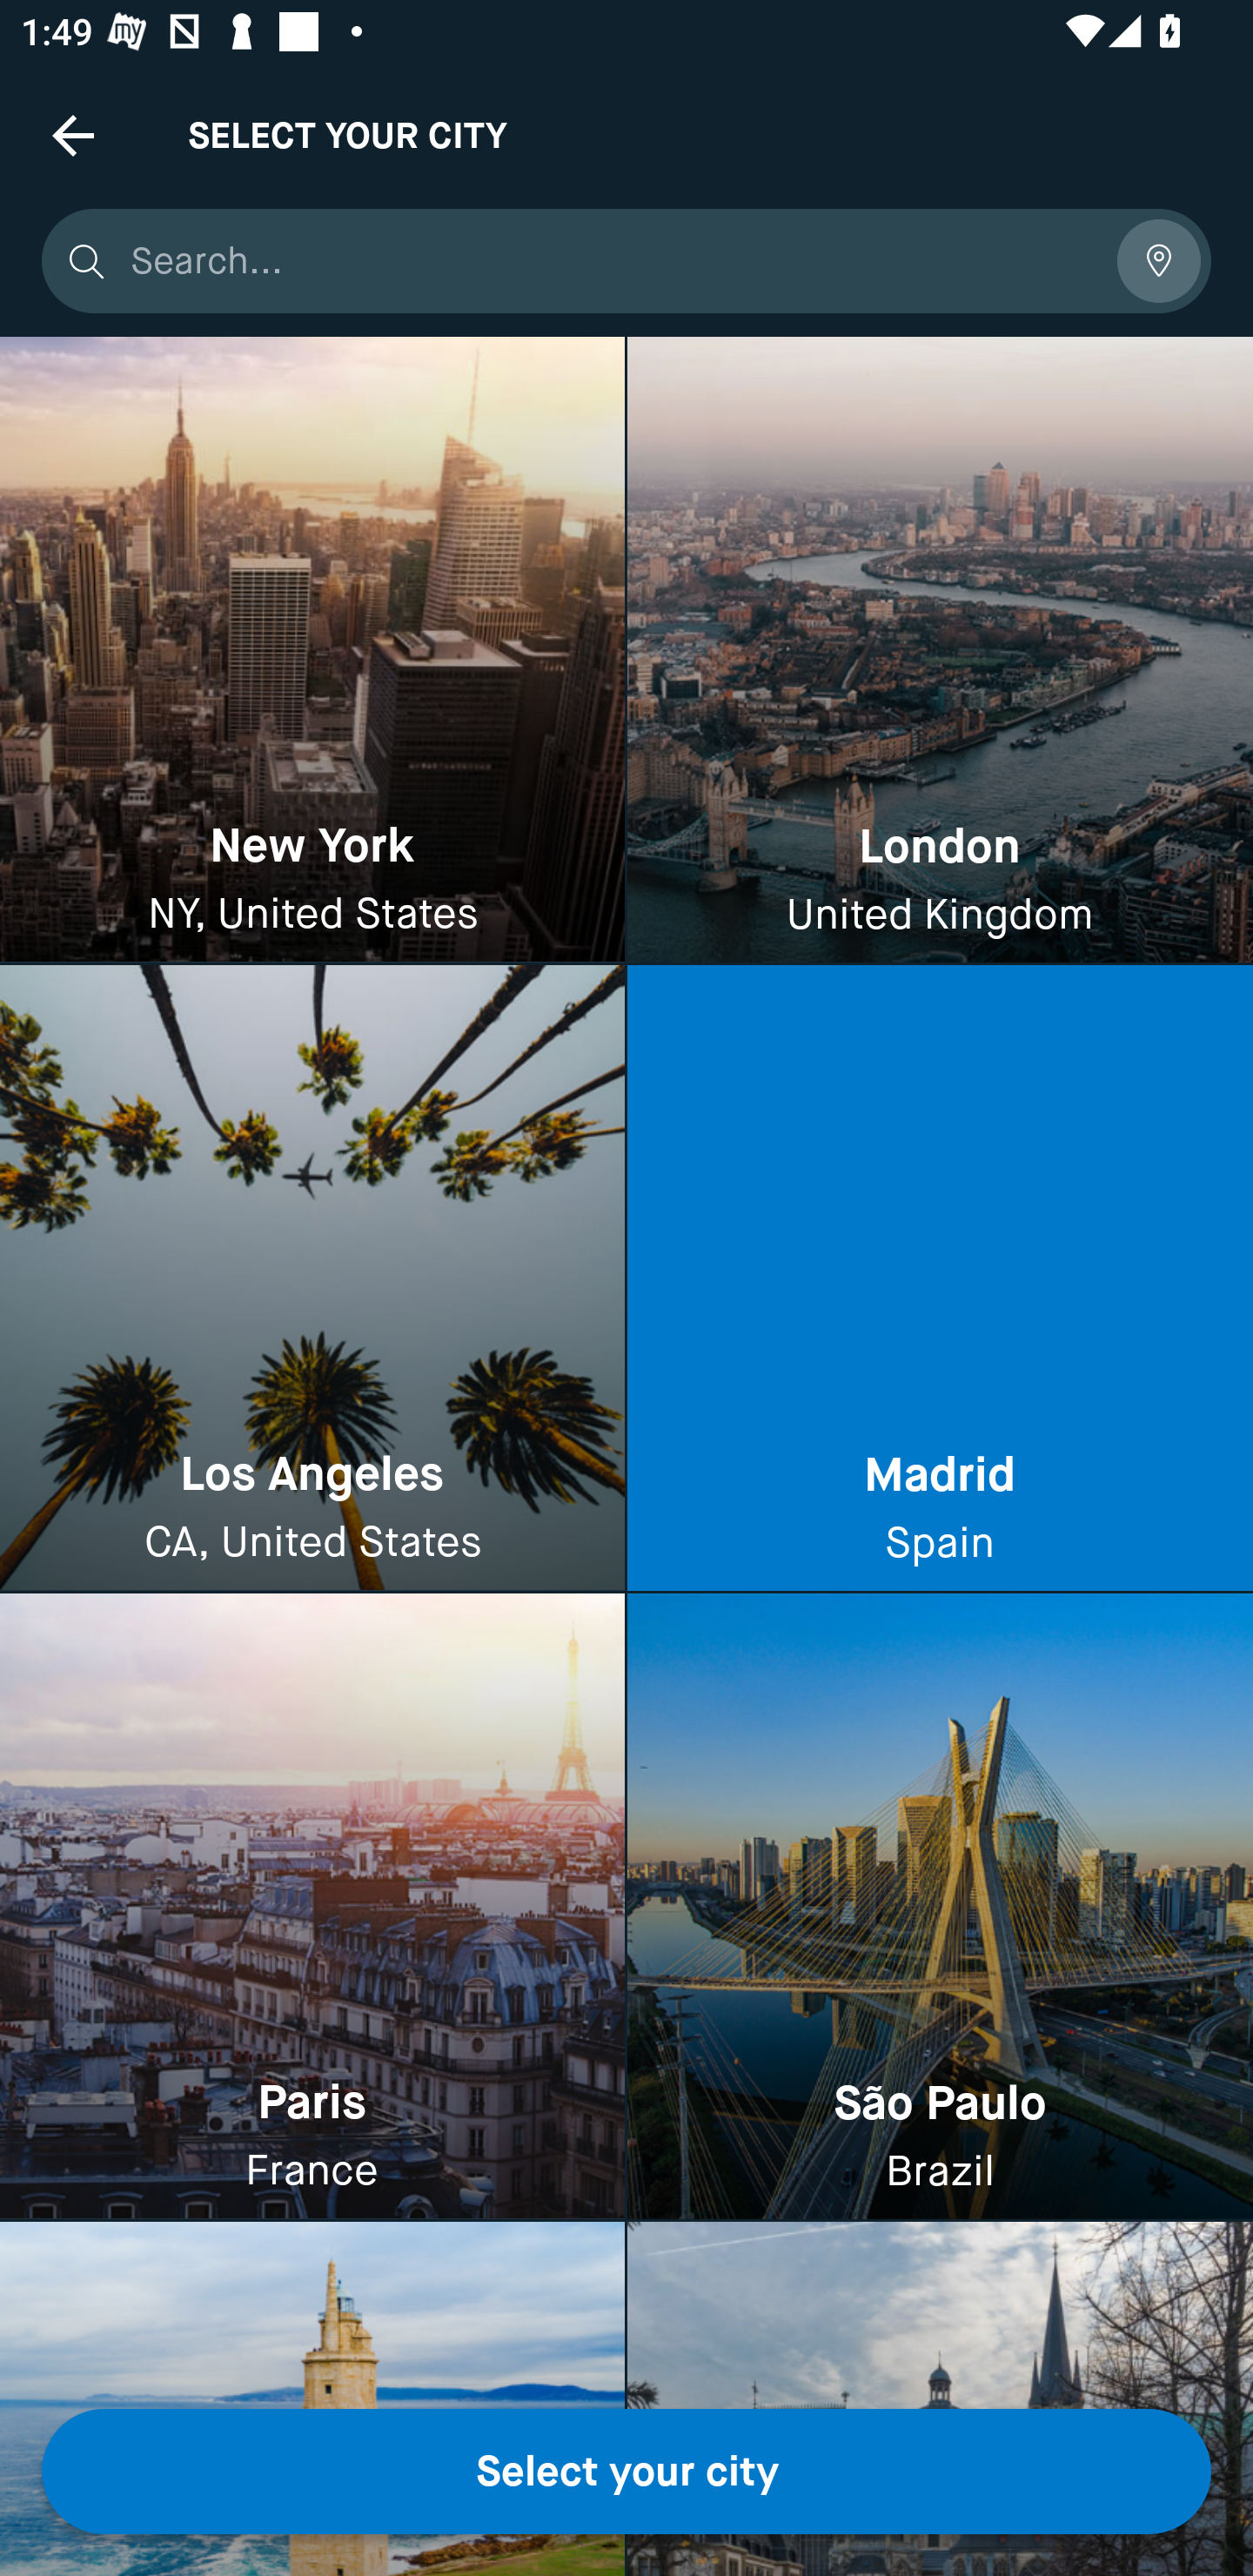  Describe the element at coordinates (312, 1279) in the screenshot. I see `Los Angeles CA, United States` at that location.